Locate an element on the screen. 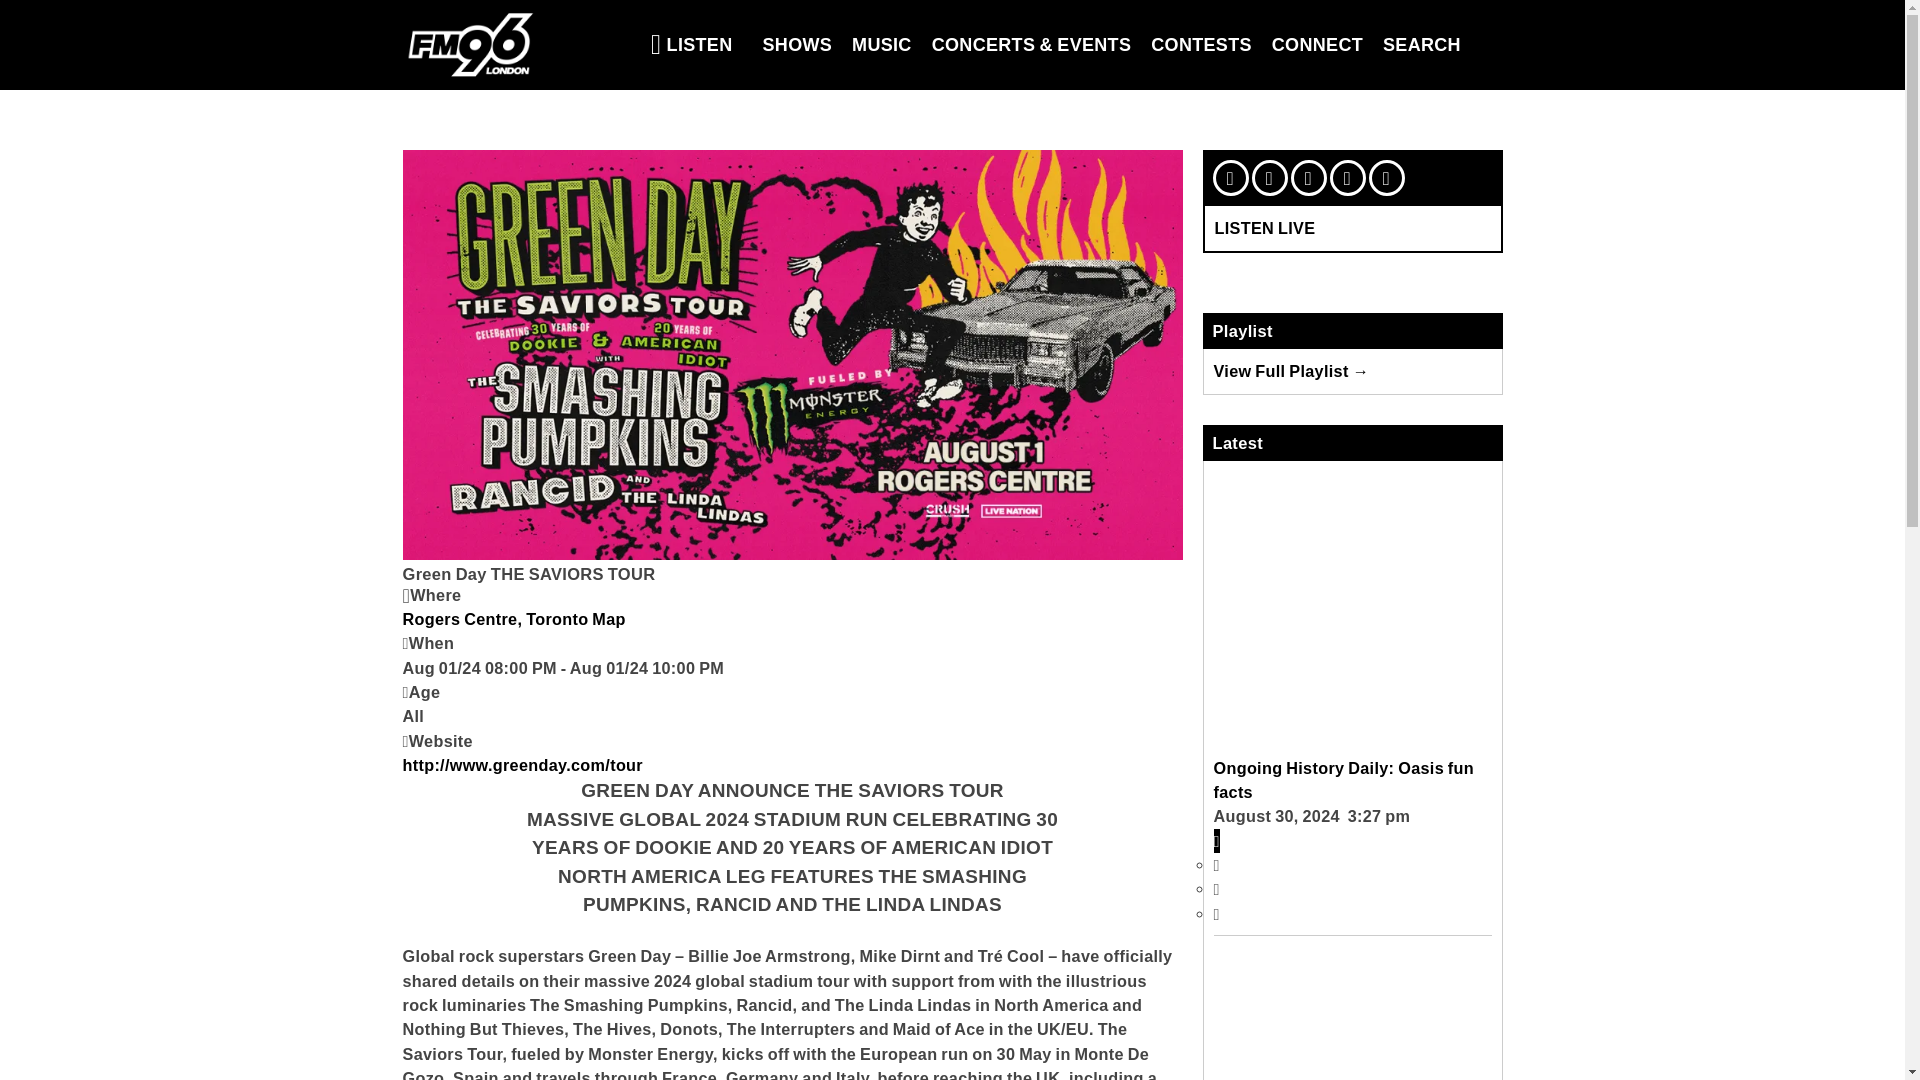  CONTESTS is located at coordinates (1200, 44).